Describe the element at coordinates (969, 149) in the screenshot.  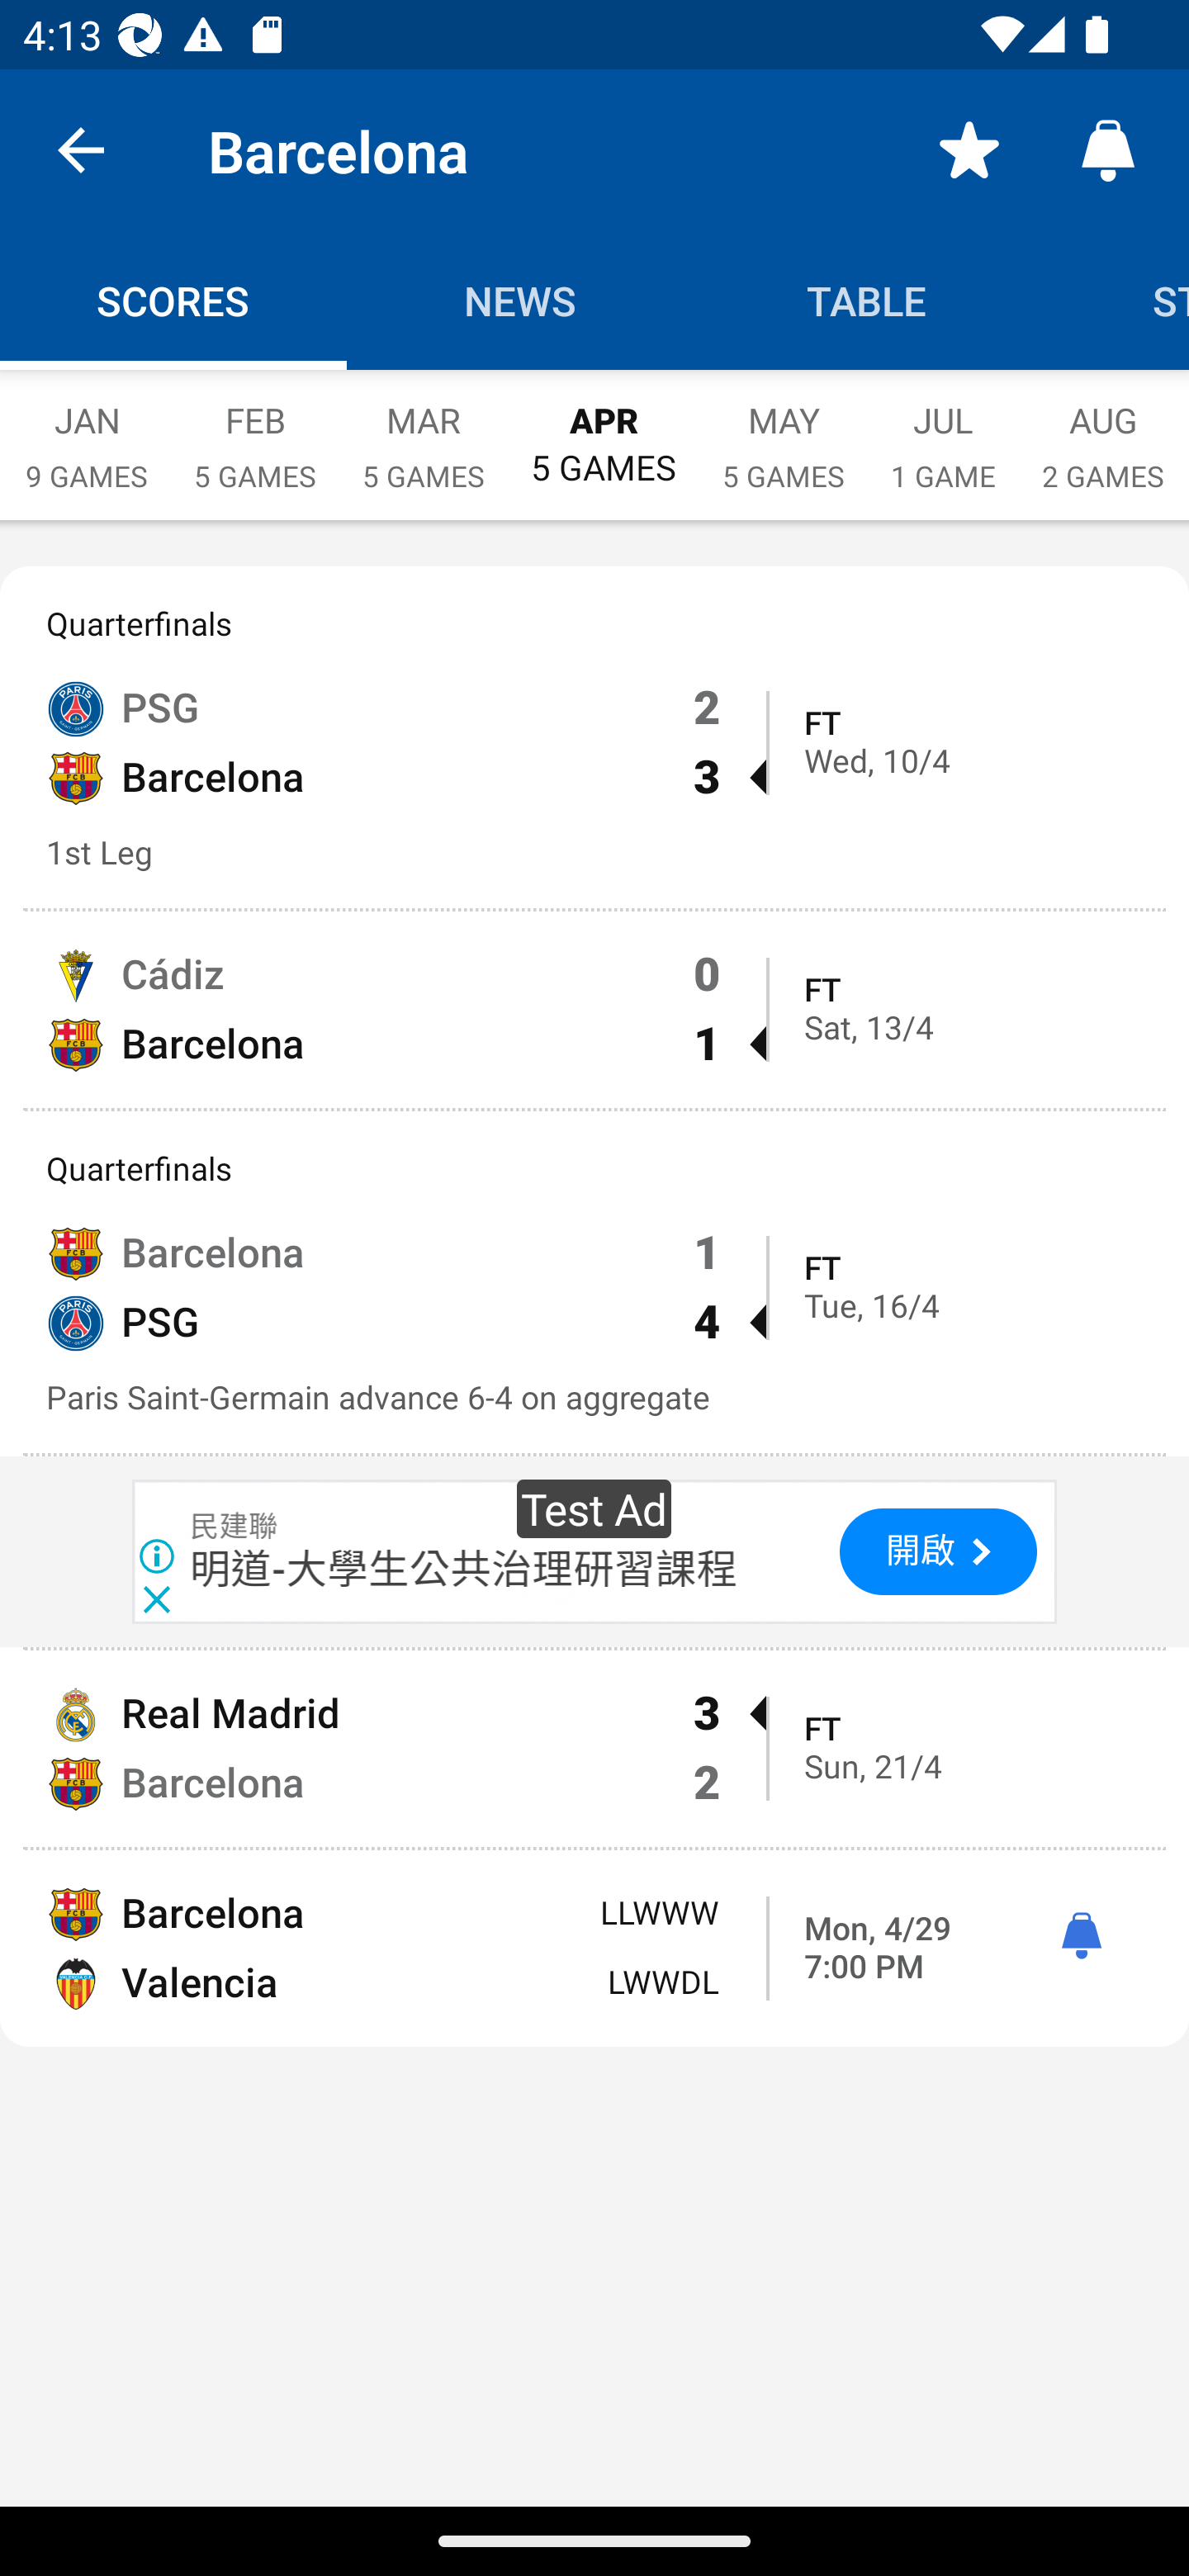
I see `Favorite toggle` at that location.